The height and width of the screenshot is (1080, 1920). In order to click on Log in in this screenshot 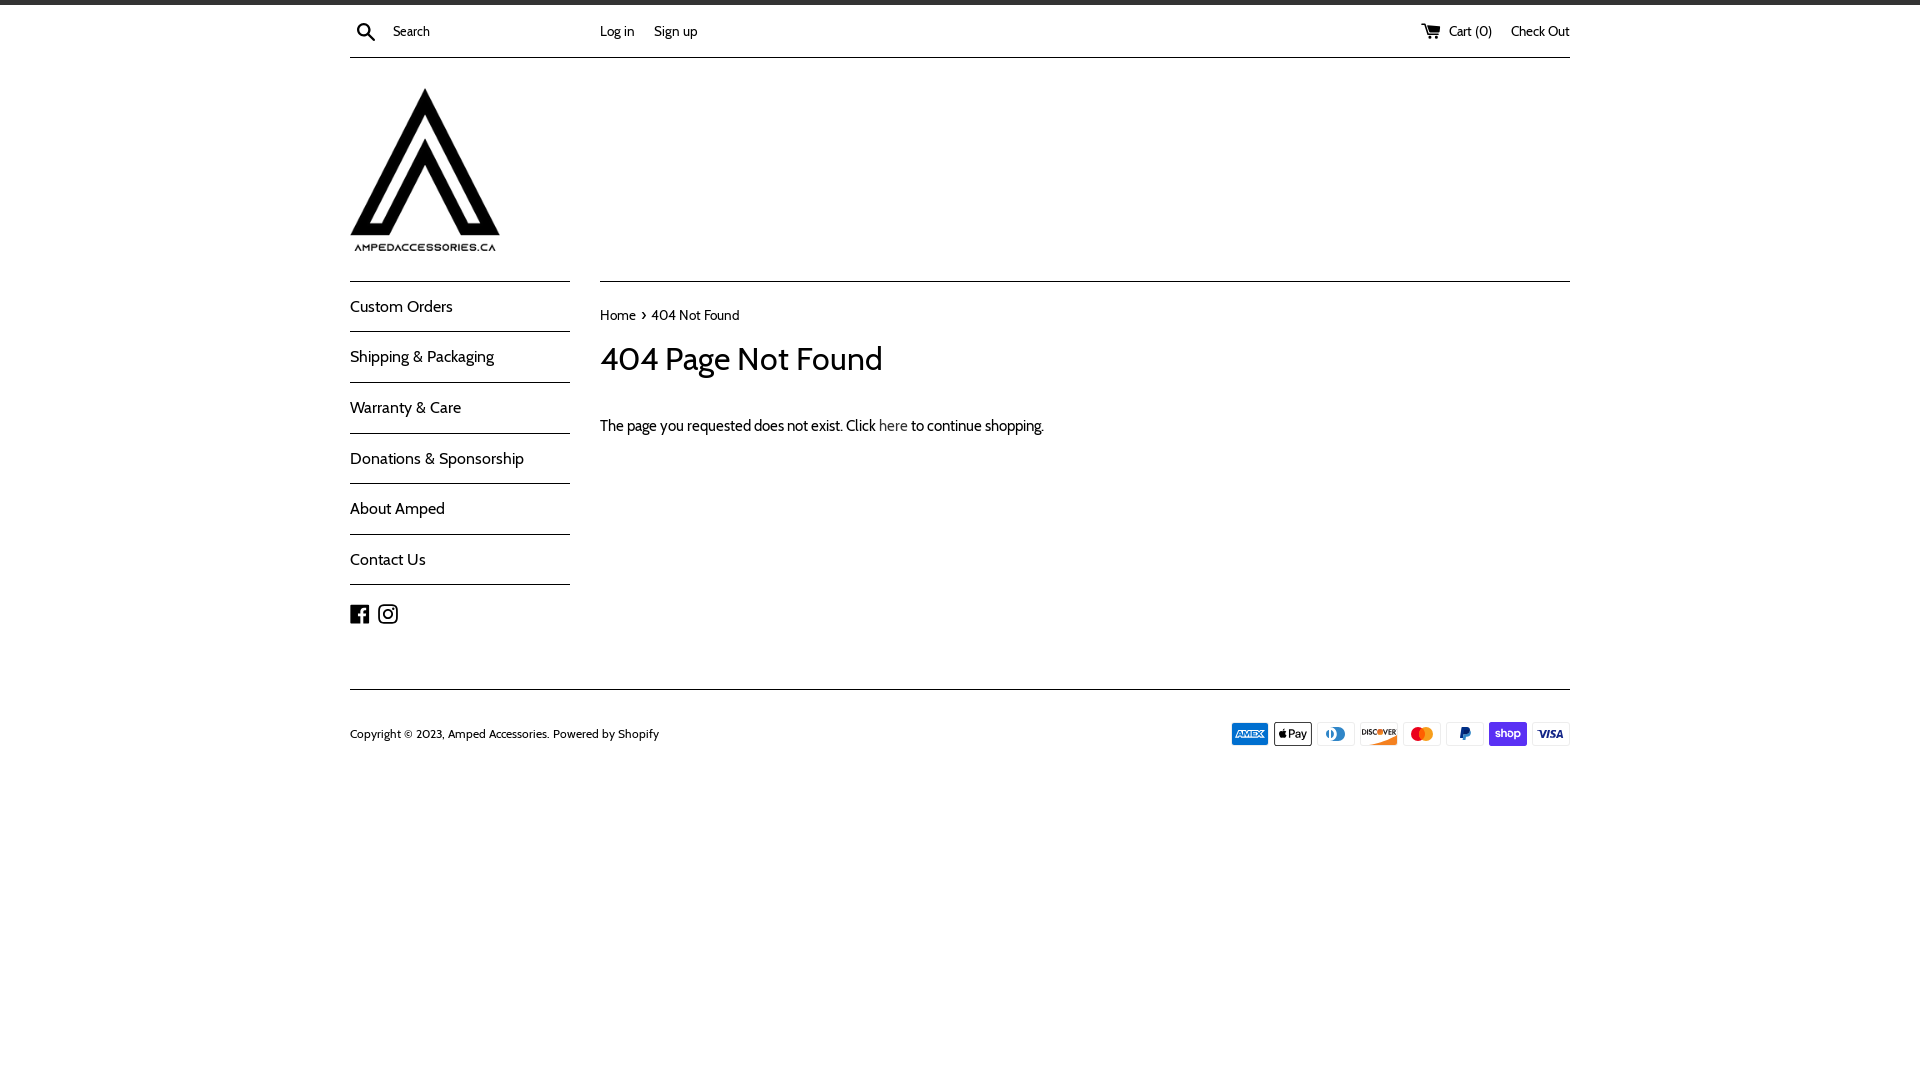, I will do `click(618, 30)`.